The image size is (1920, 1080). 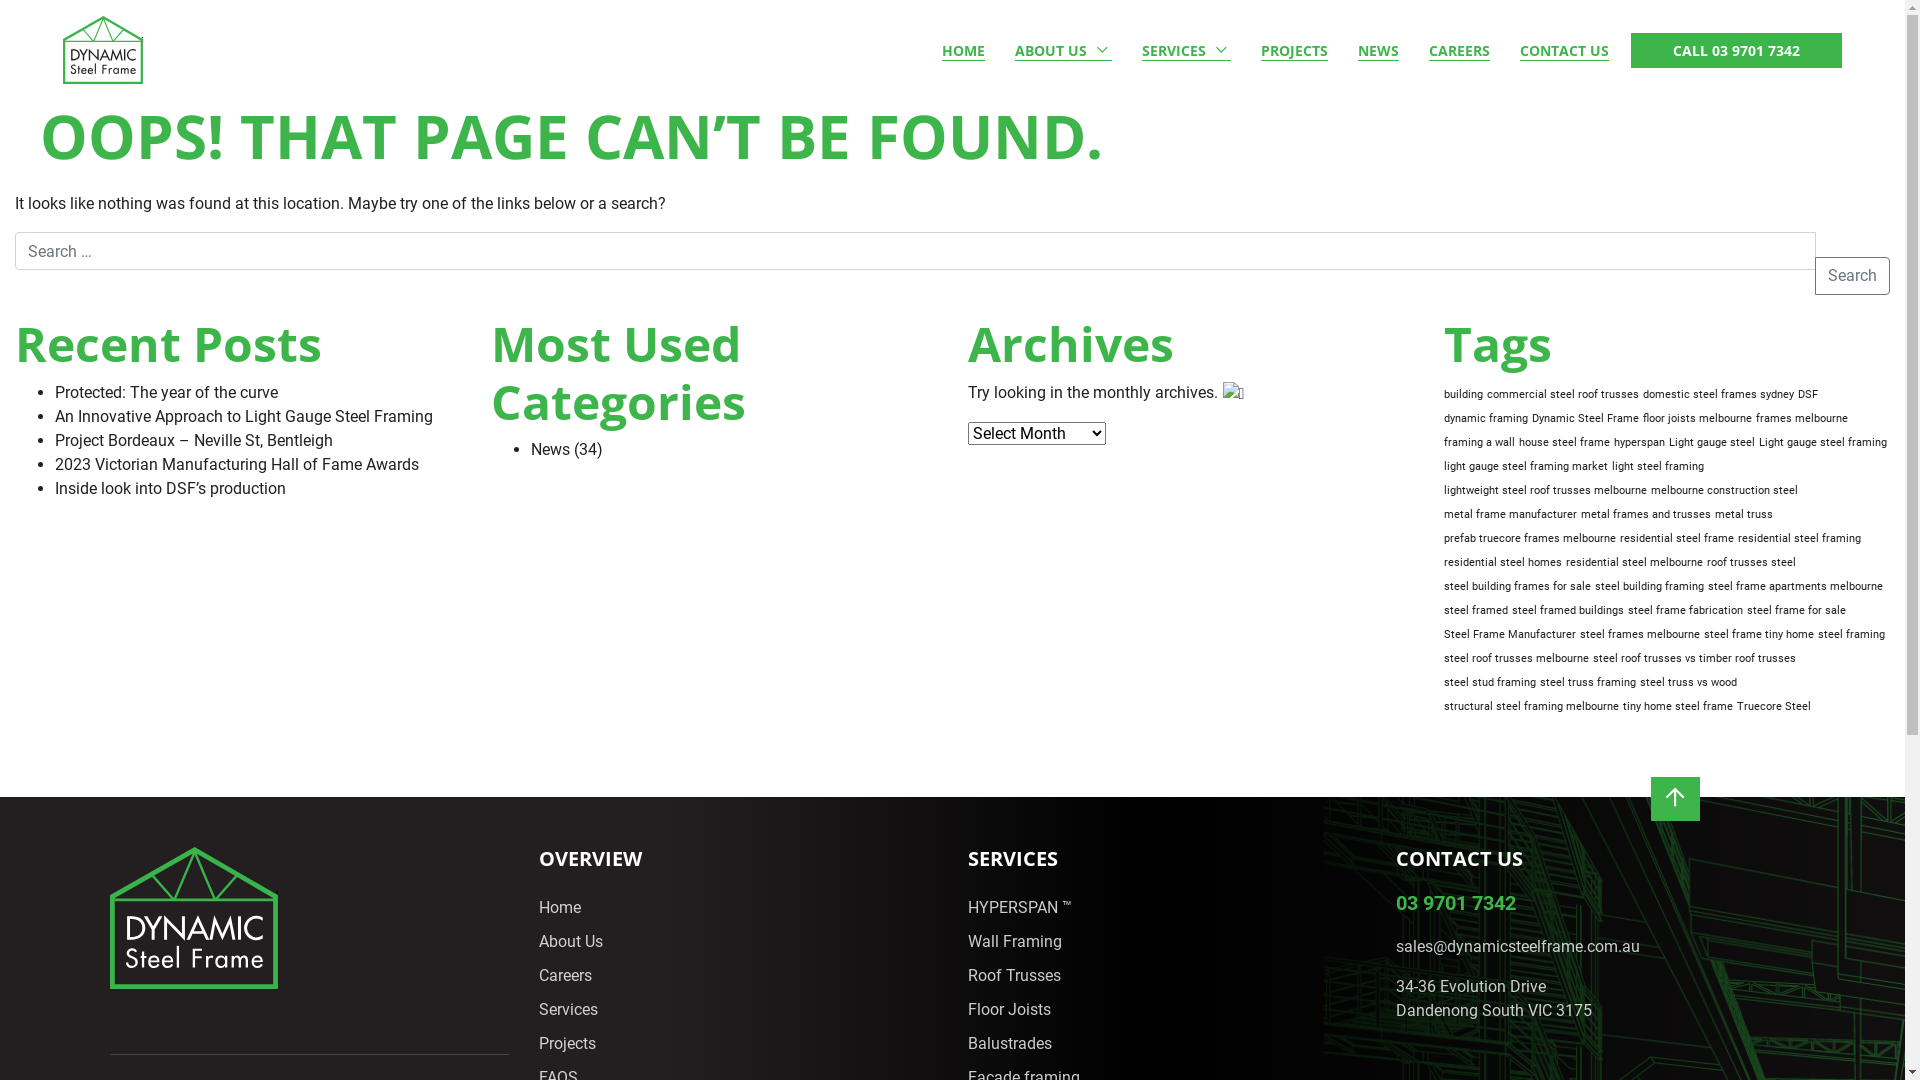 What do you see at coordinates (166, 393) in the screenshot?
I see `Protected: The year of the curve` at bounding box center [166, 393].